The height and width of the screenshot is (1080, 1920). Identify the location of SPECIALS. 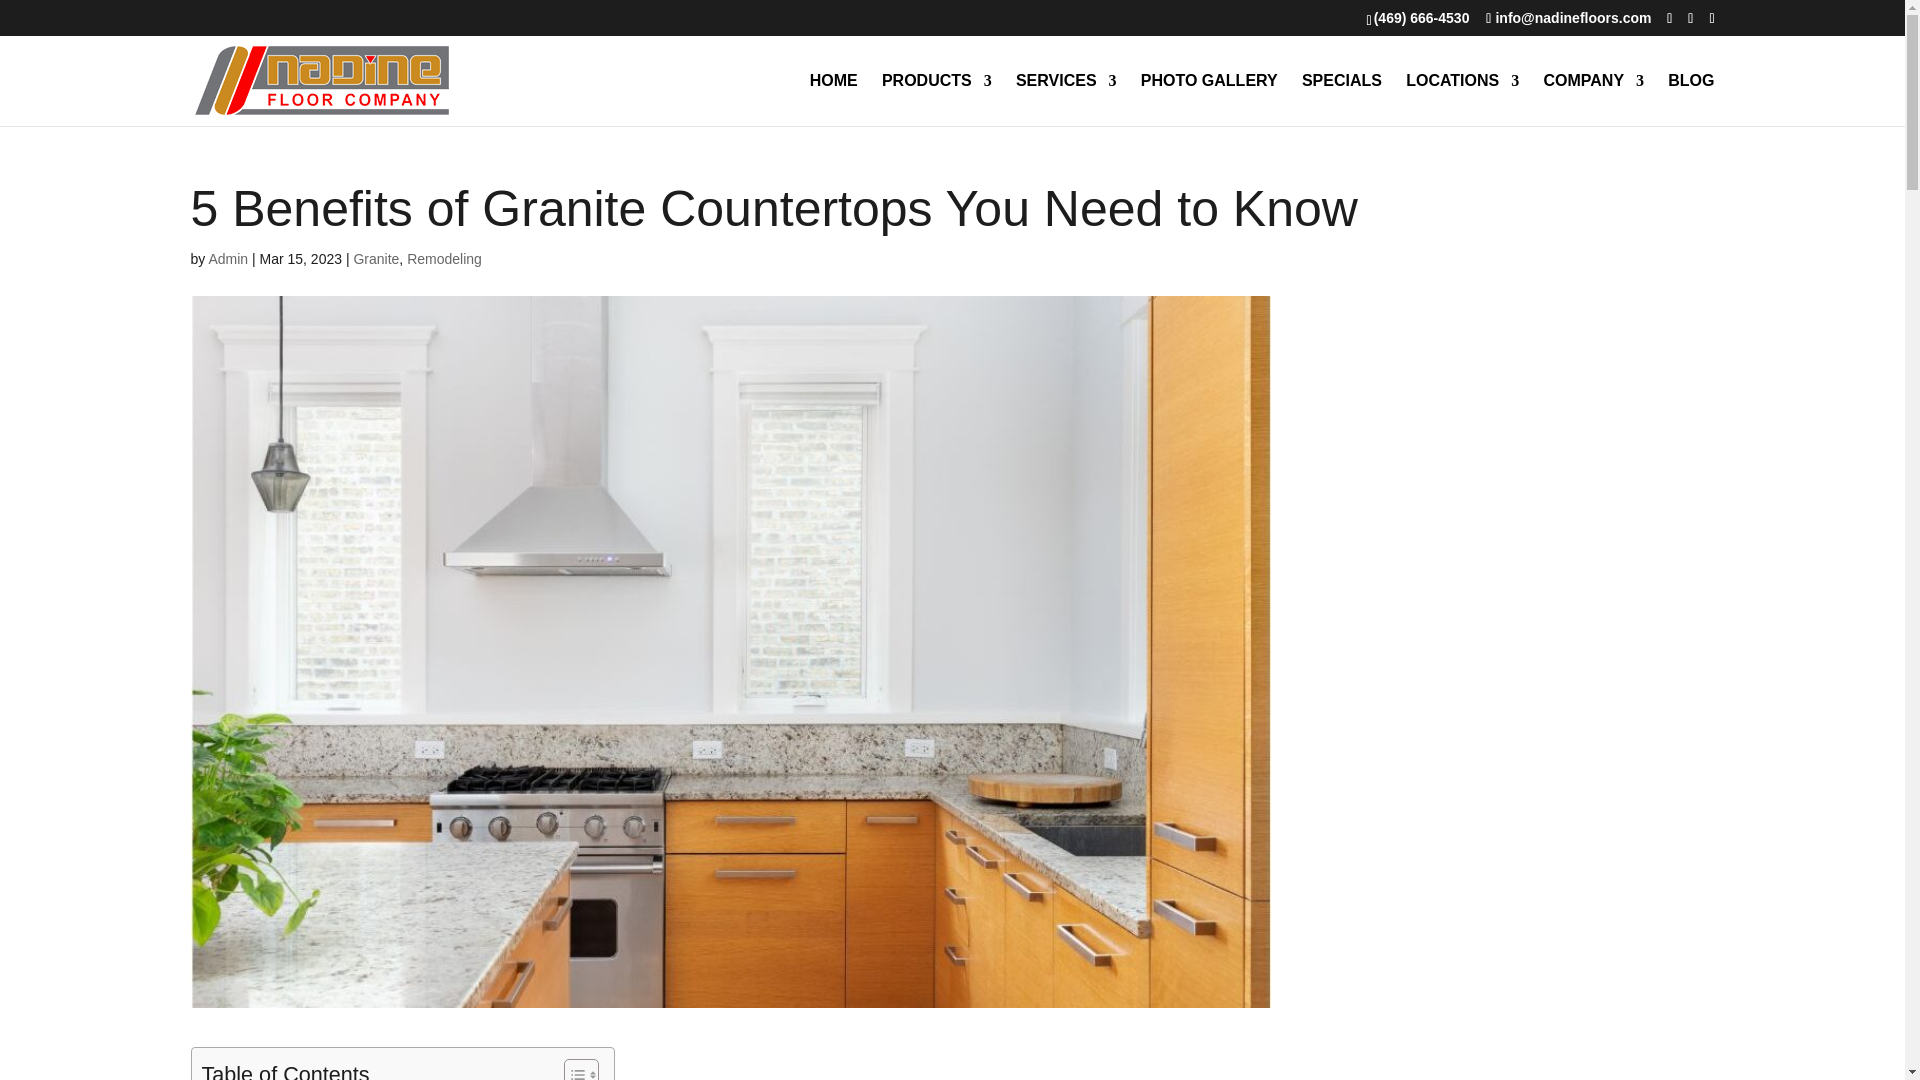
(1342, 100).